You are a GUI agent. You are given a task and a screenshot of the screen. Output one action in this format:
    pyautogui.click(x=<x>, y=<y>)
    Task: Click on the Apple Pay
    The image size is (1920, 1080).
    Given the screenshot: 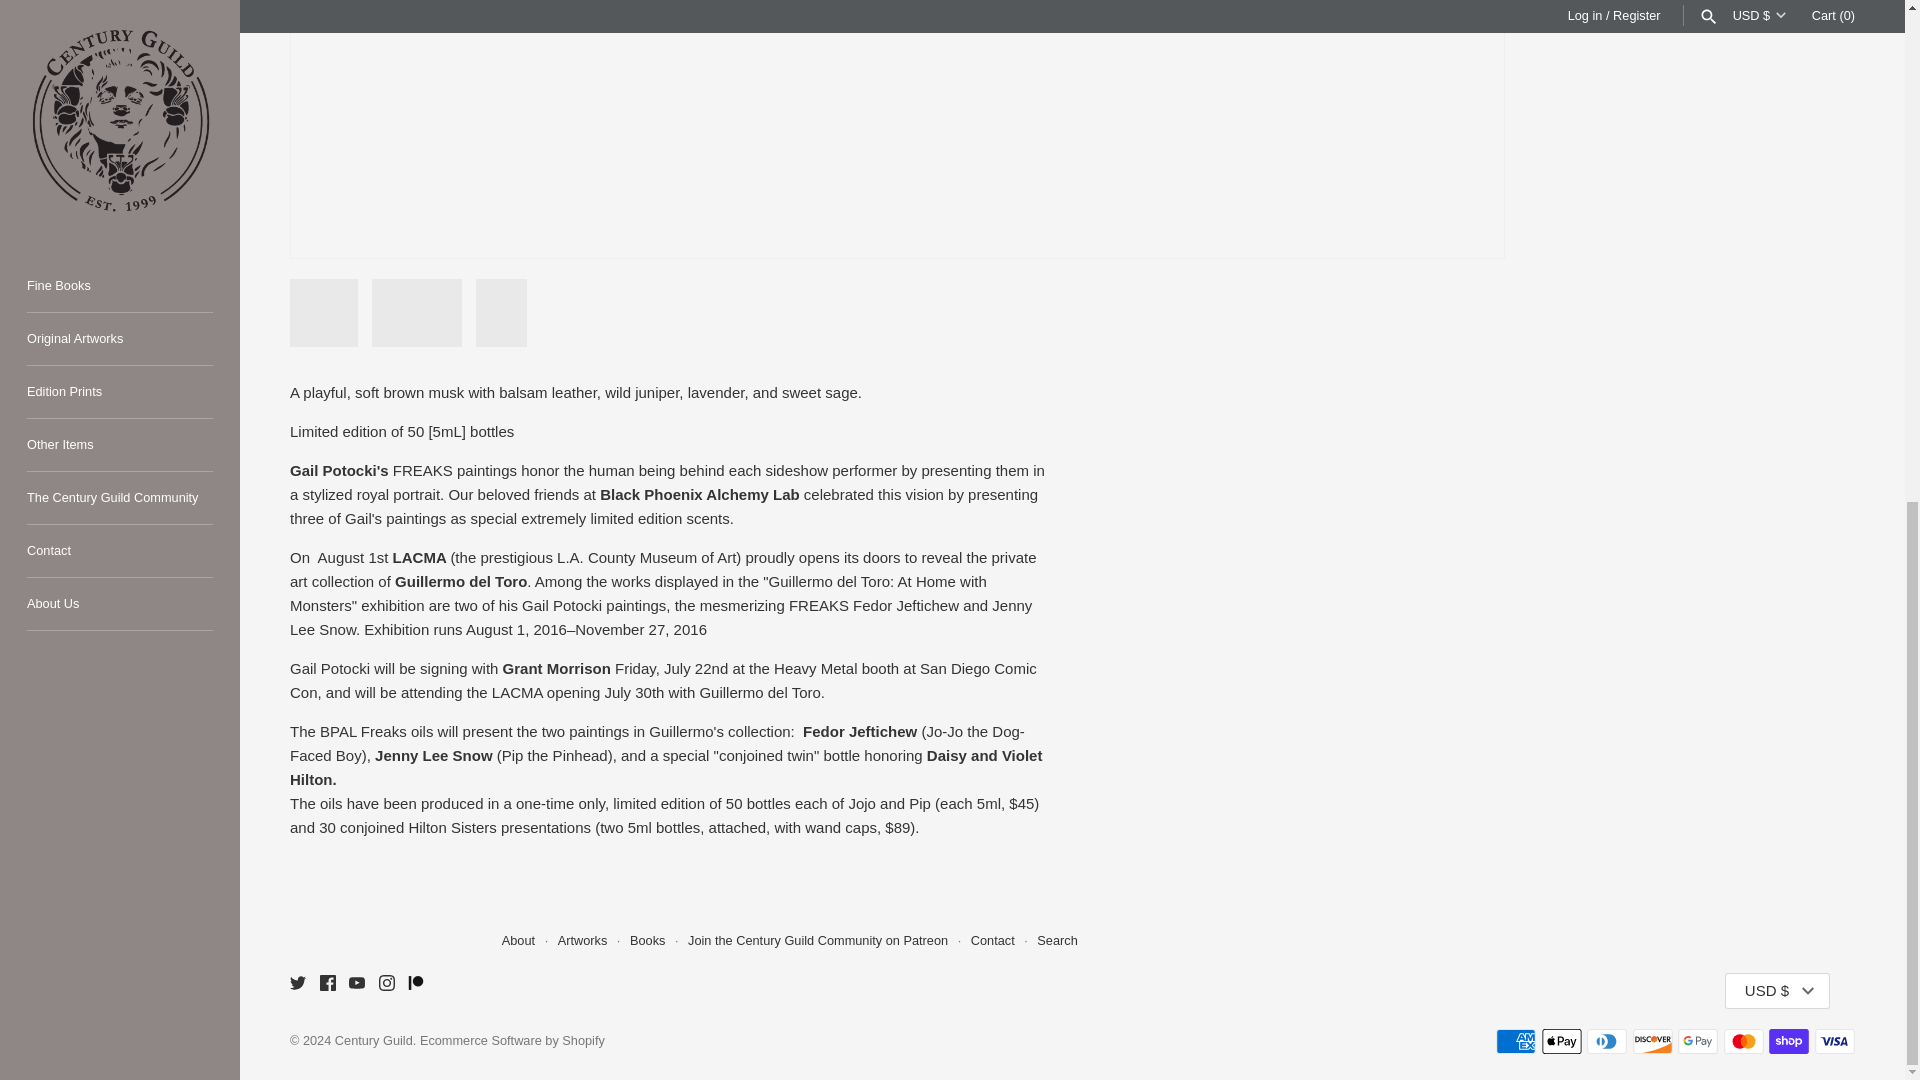 What is the action you would take?
    pyautogui.click(x=1562, y=1042)
    